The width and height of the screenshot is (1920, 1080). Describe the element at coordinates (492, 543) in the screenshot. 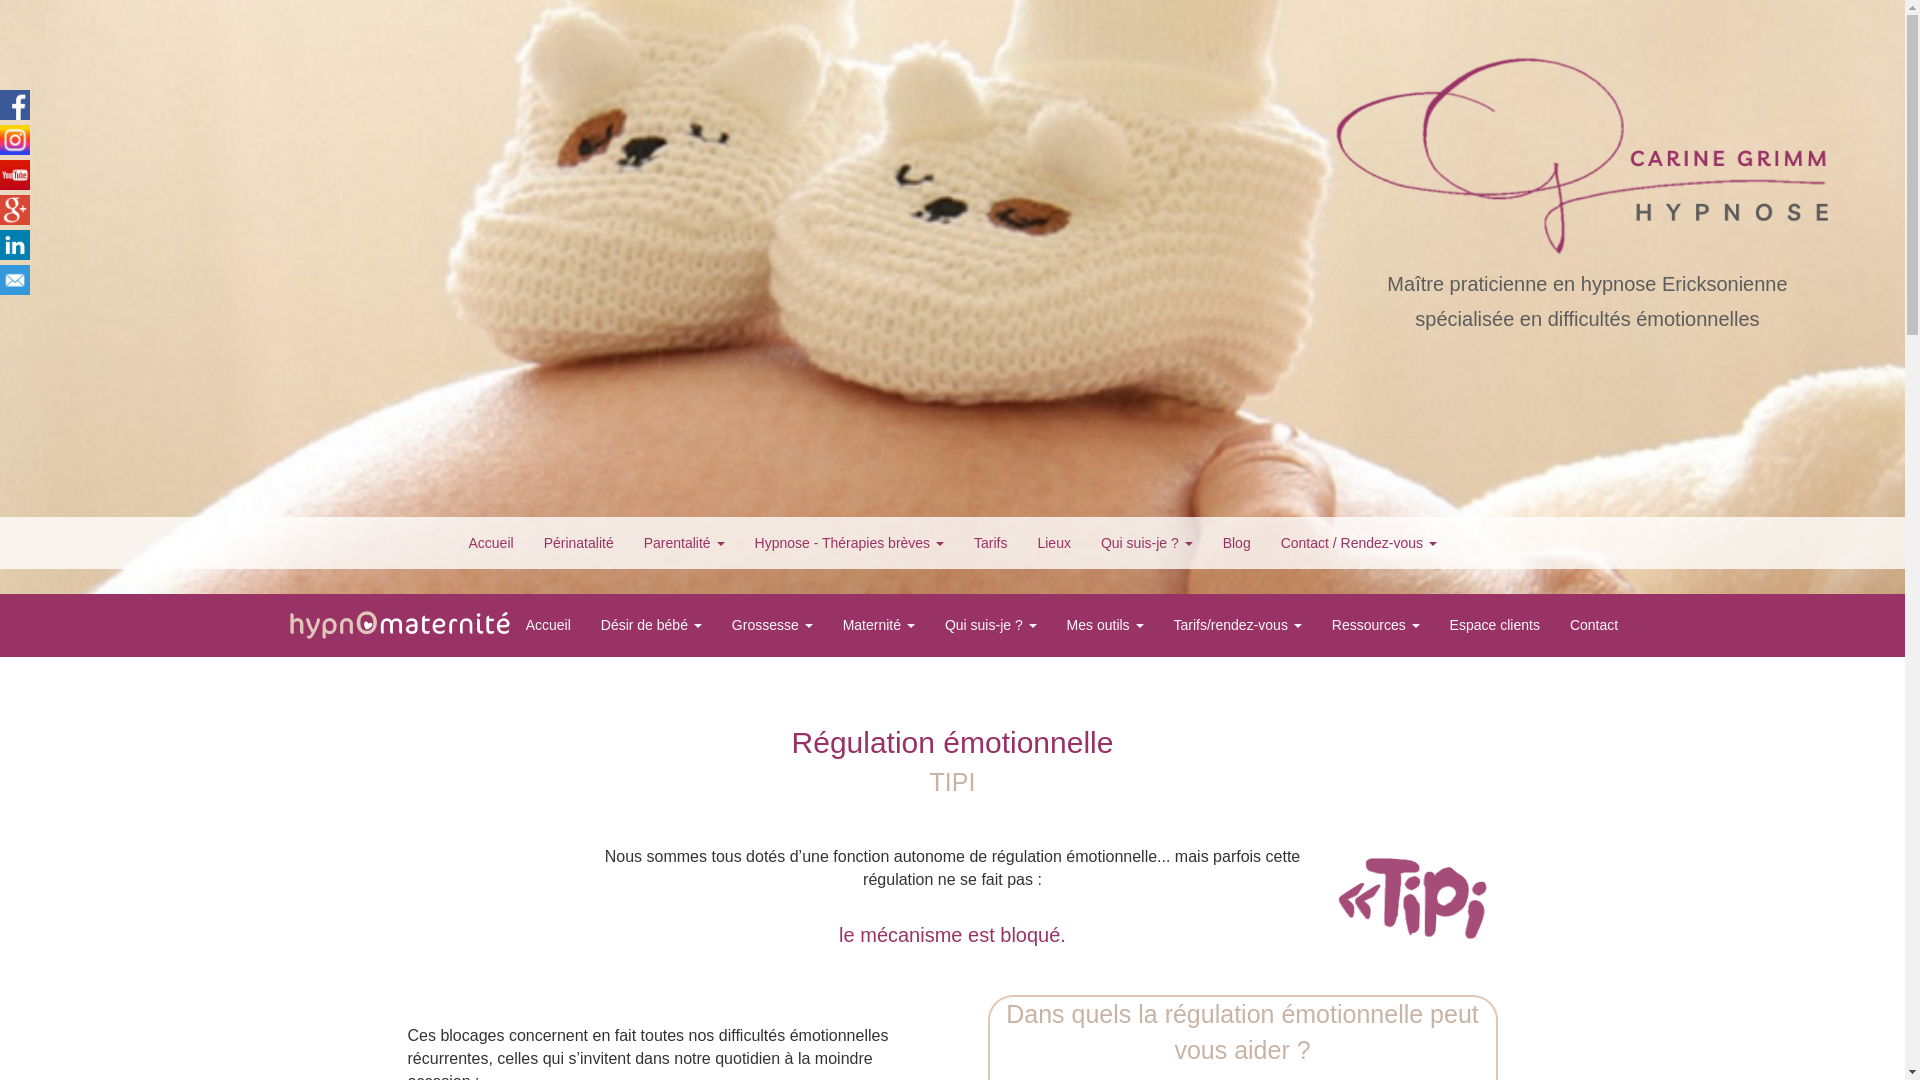

I see `Accueil` at that location.